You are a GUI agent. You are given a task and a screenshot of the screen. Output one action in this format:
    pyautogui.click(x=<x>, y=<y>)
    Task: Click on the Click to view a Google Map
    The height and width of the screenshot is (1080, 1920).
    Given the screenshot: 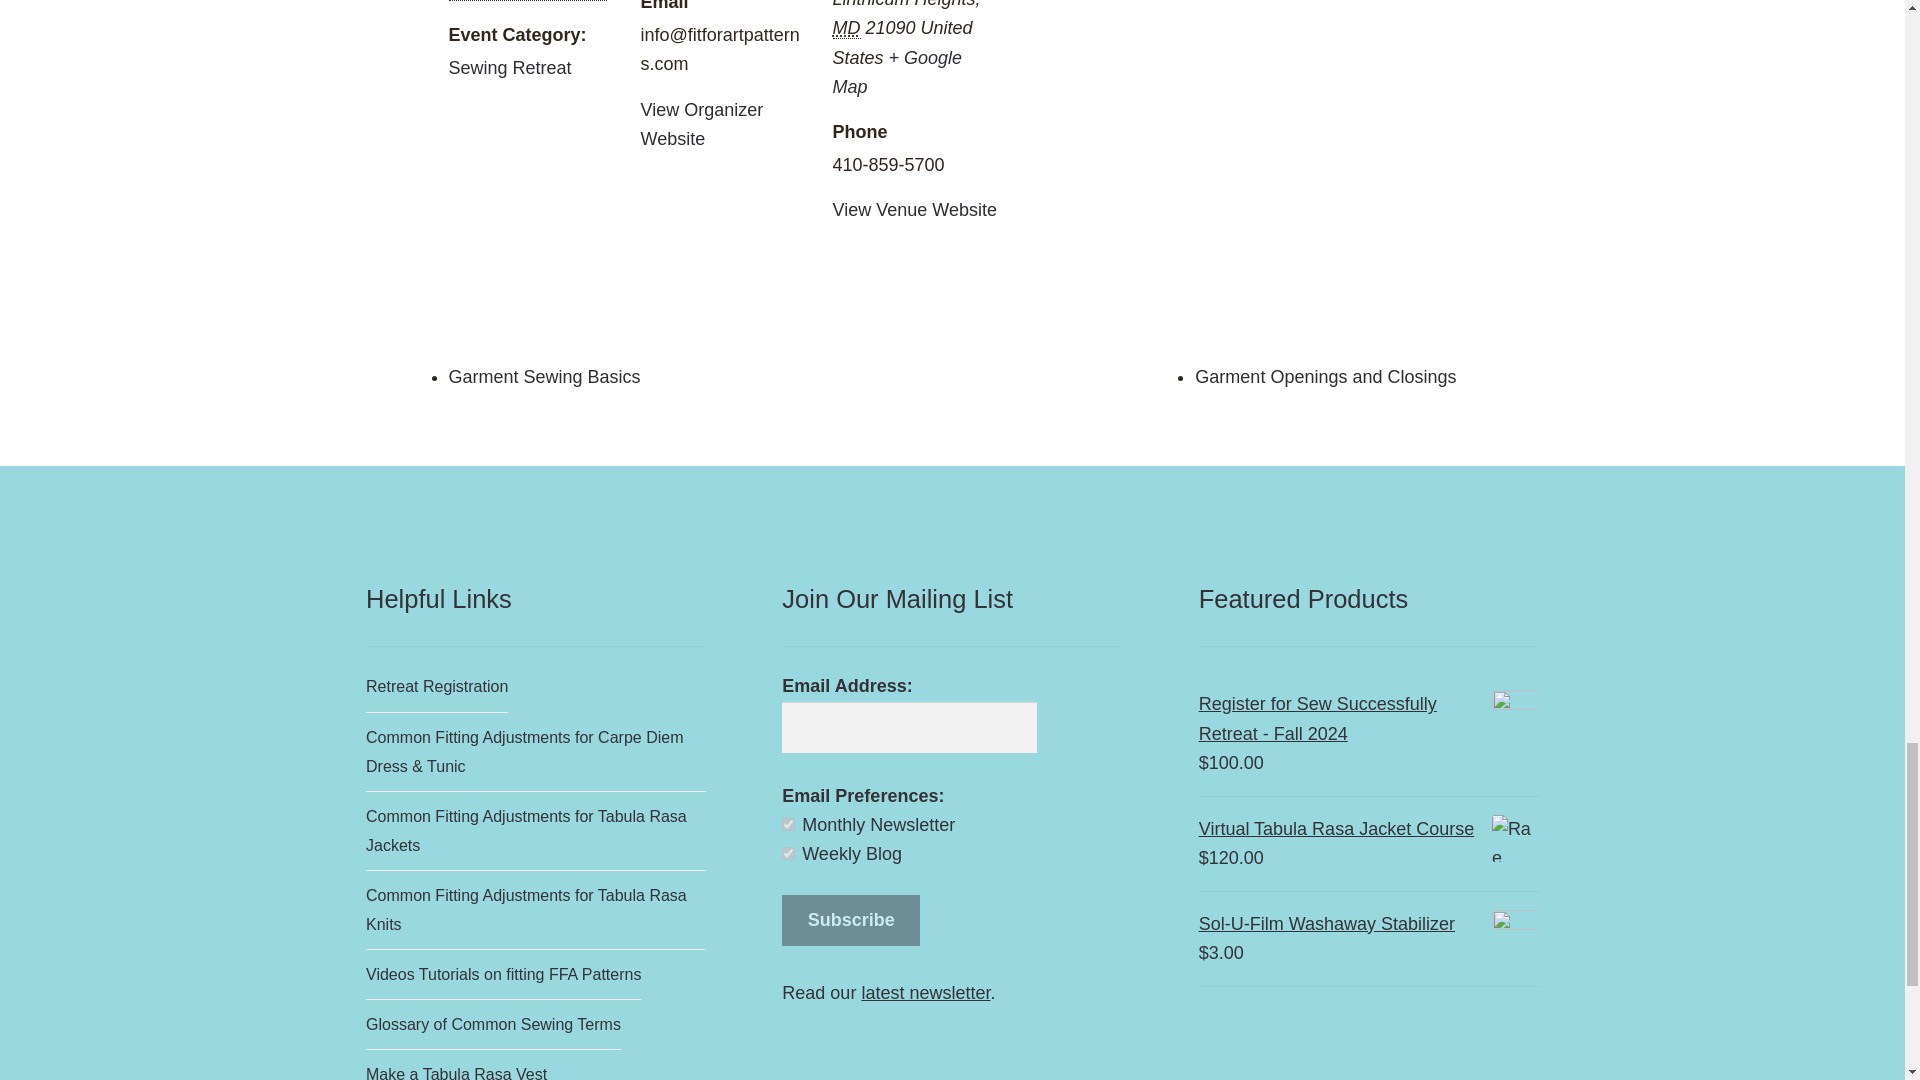 What is the action you would take?
    pyautogui.click(x=896, y=72)
    